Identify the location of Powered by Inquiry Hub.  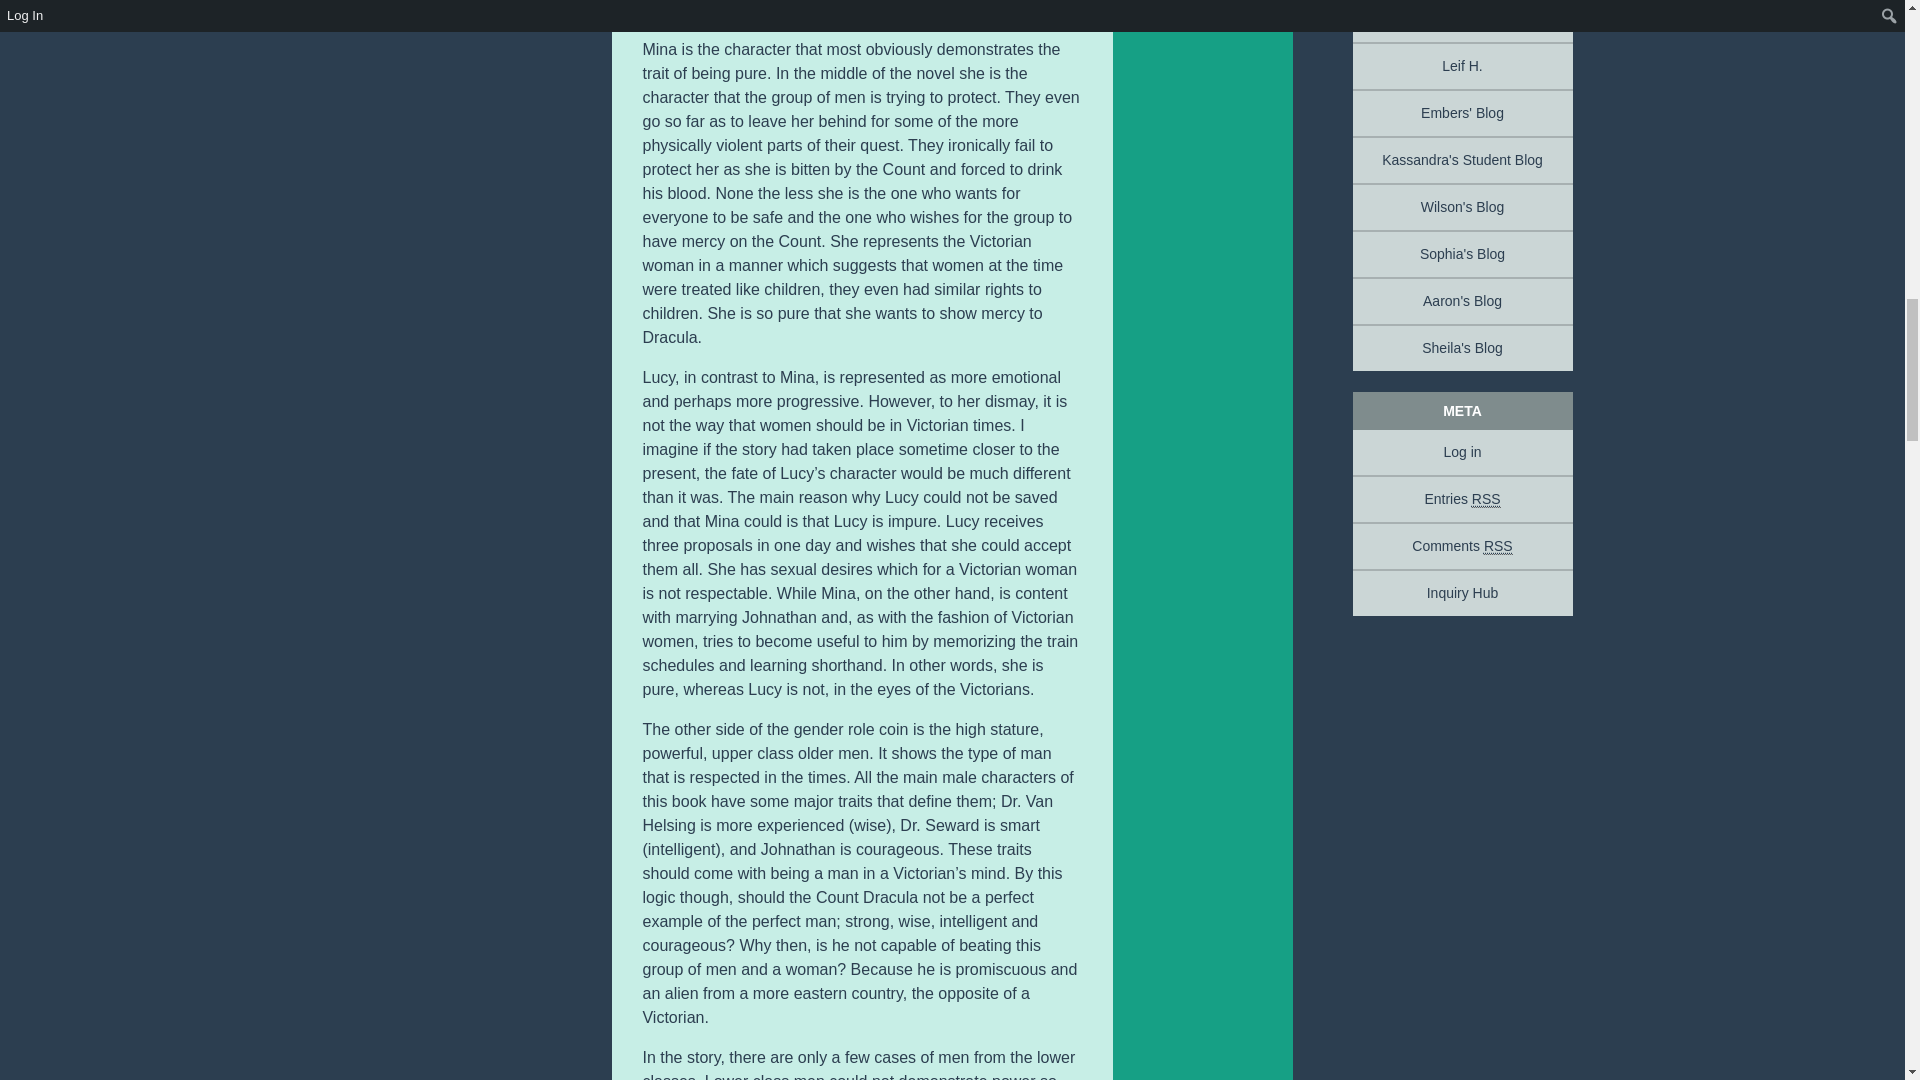
(1462, 592).